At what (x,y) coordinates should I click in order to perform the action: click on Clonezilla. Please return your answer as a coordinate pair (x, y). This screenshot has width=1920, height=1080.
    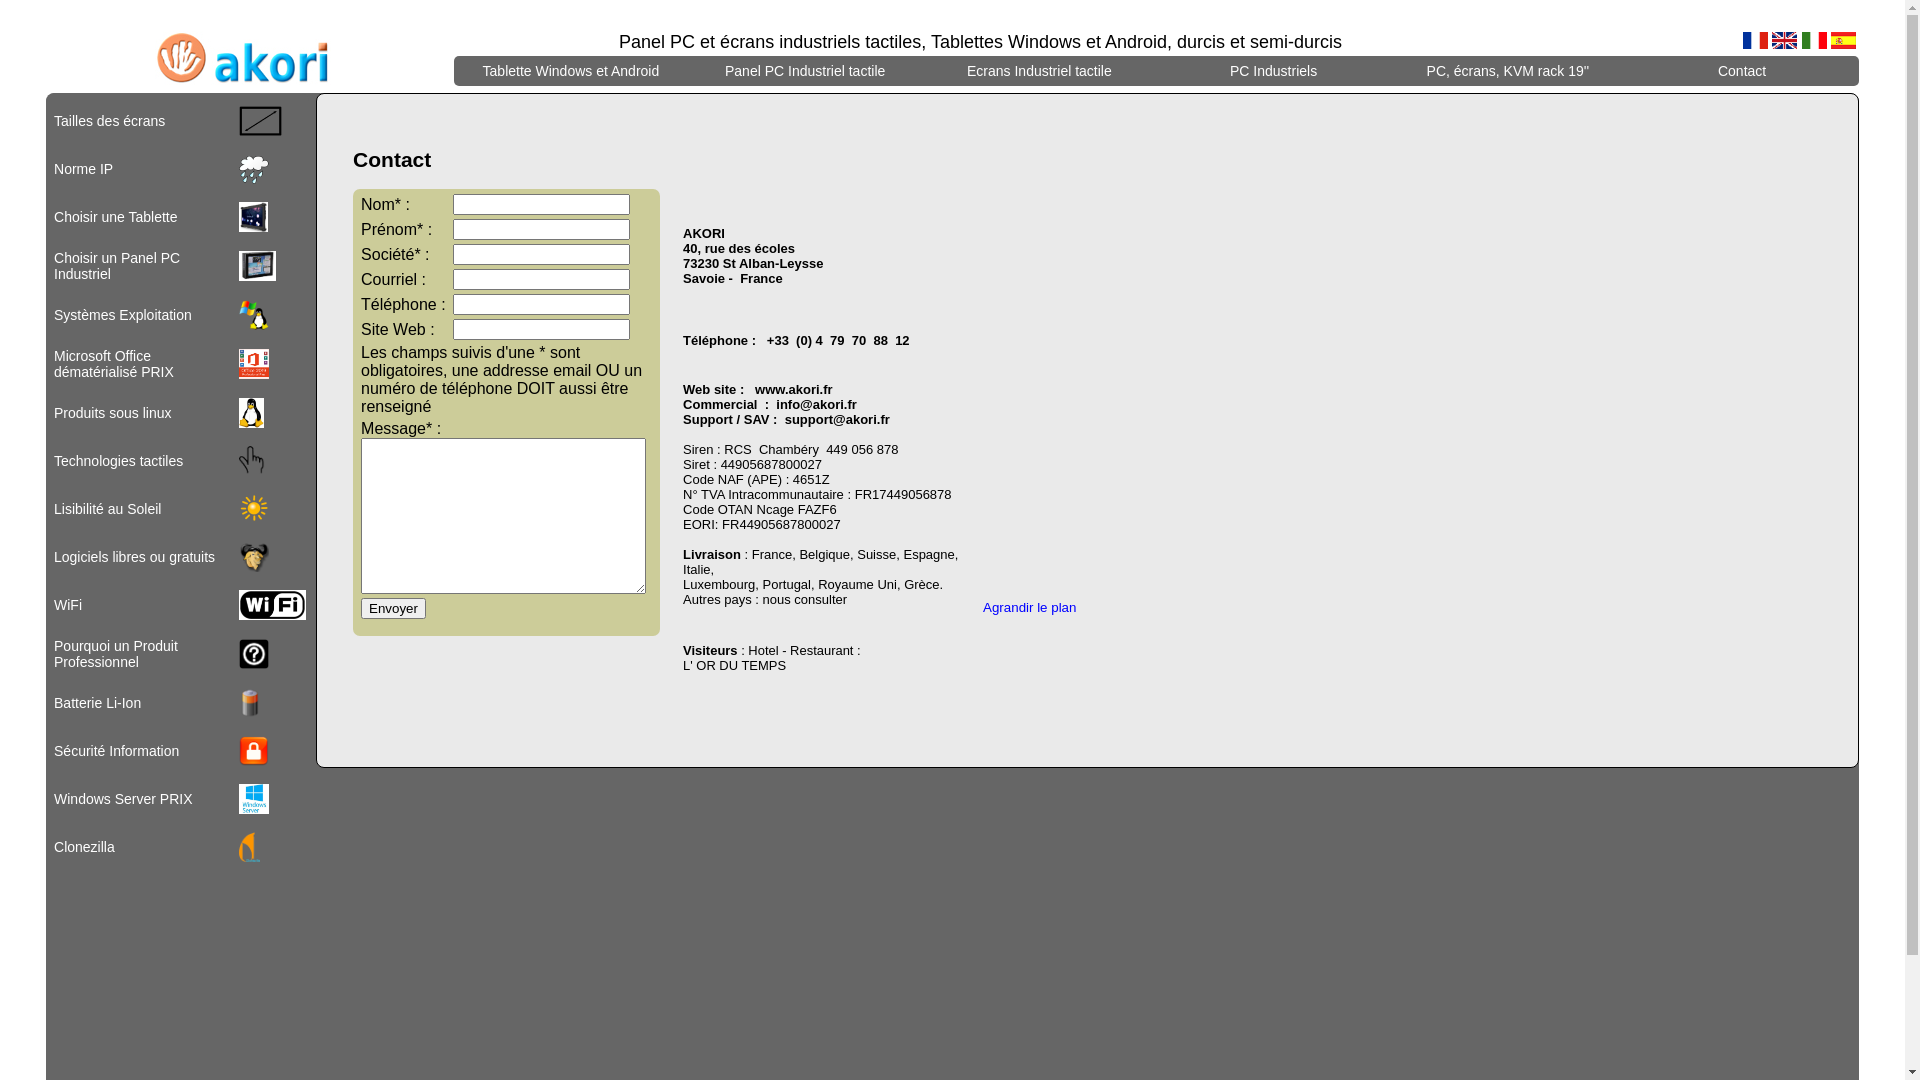
    Looking at the image, I should click on (84, 847).